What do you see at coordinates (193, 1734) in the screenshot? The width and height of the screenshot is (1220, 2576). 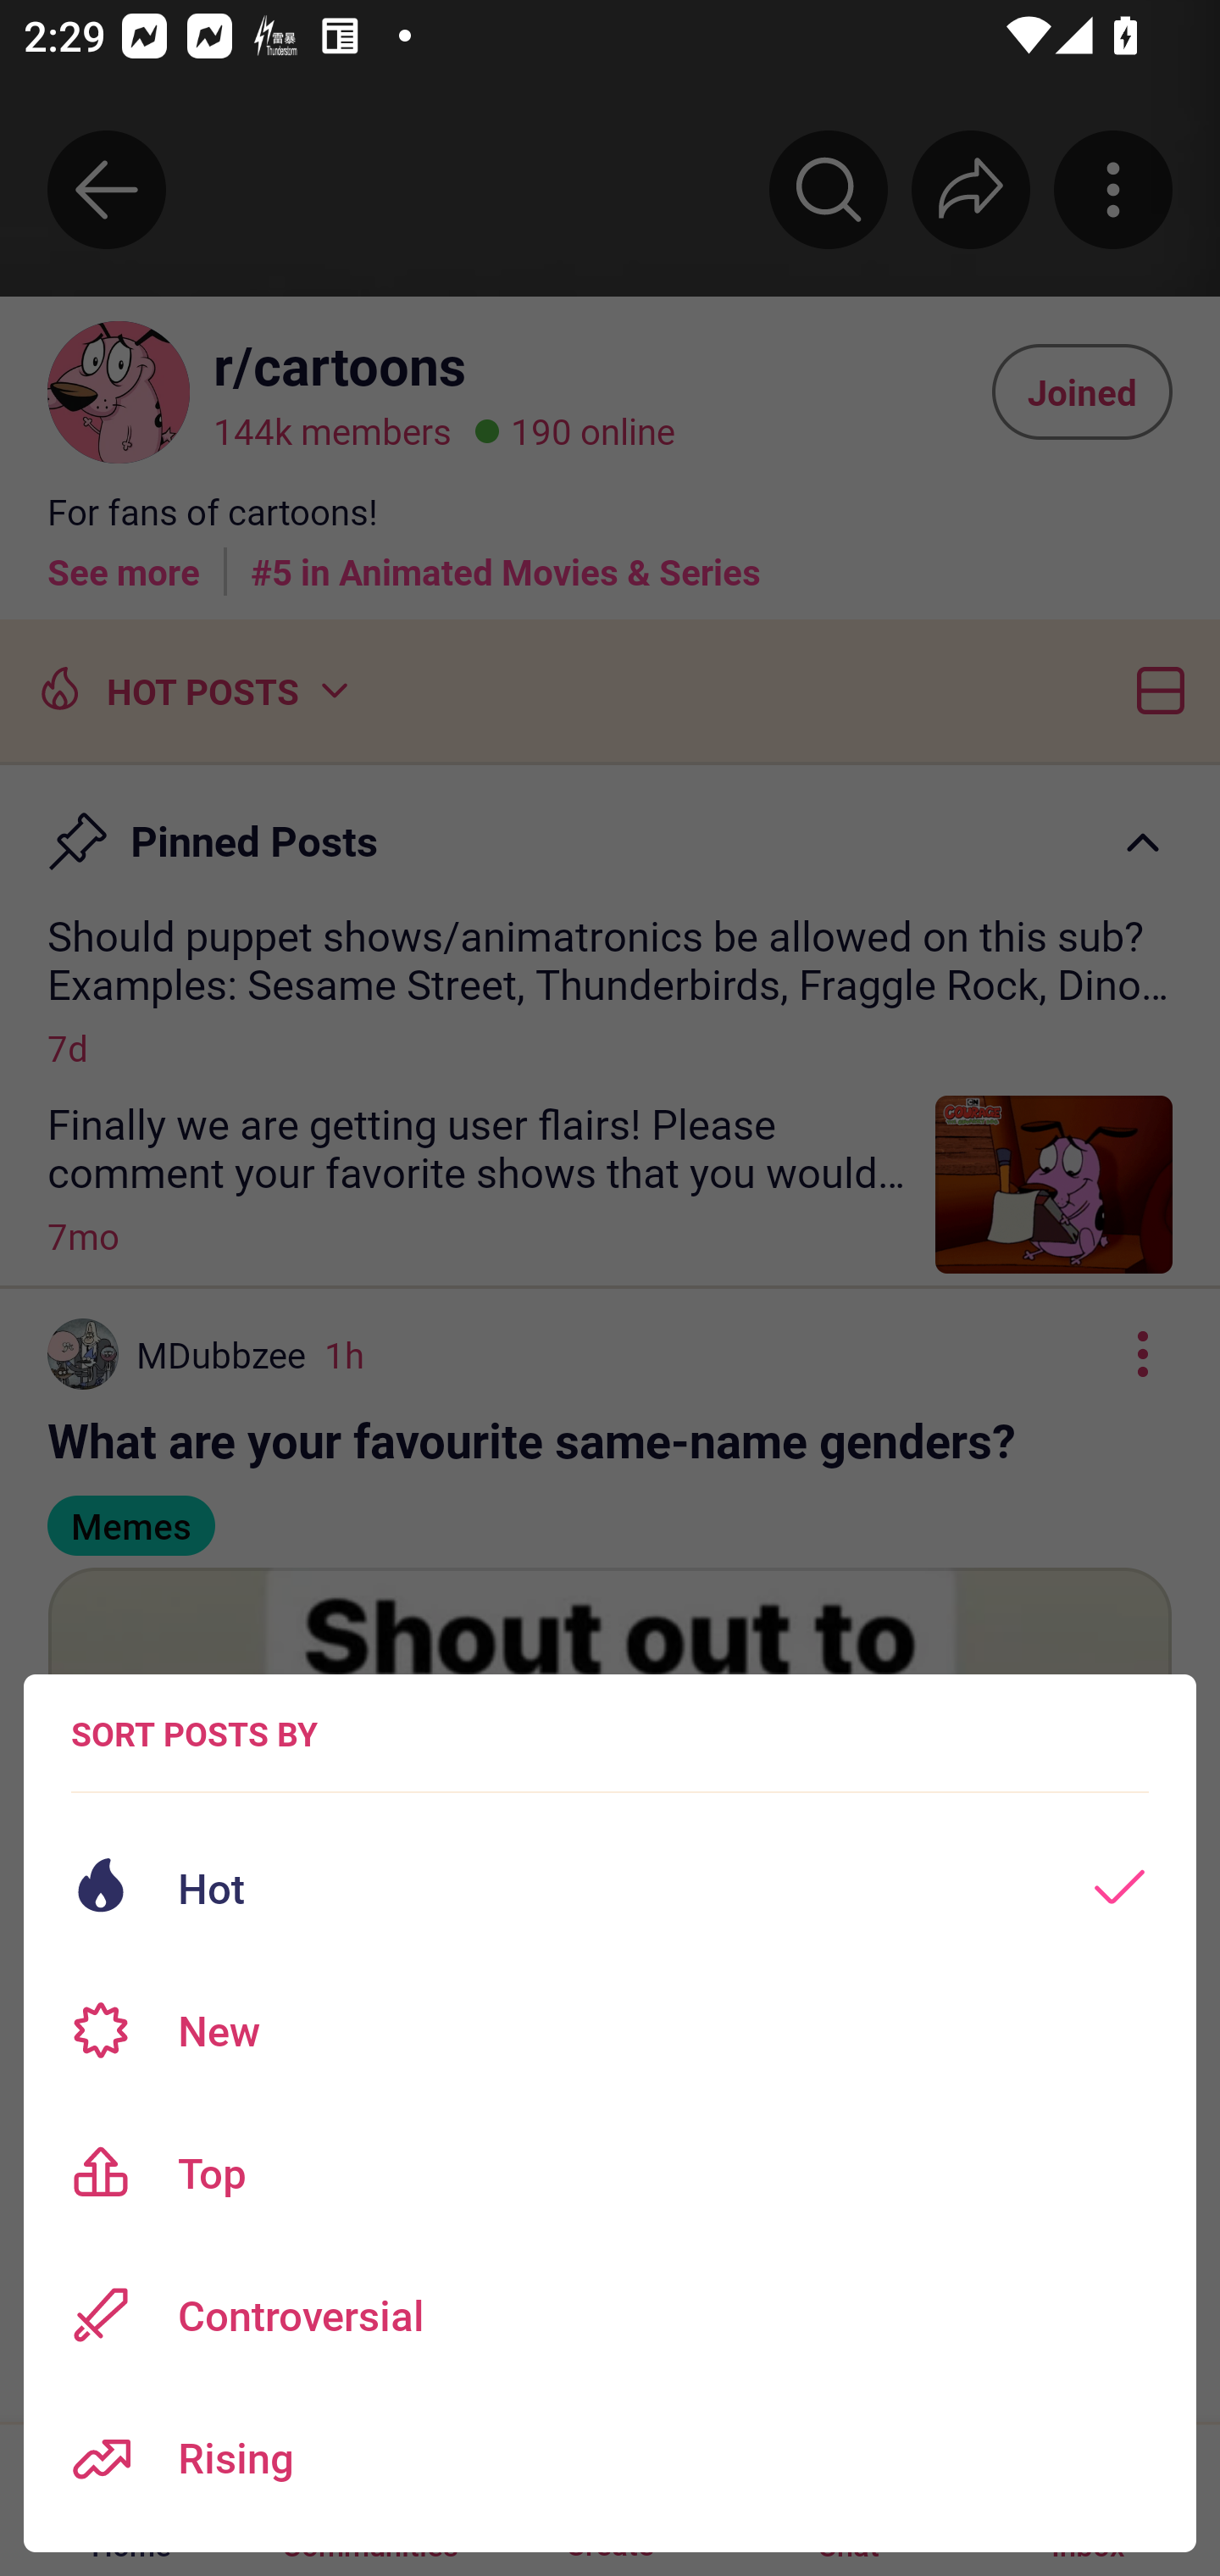 I see `SORT POSTS BY Sort posts options` at bounding box center [193, 1734].